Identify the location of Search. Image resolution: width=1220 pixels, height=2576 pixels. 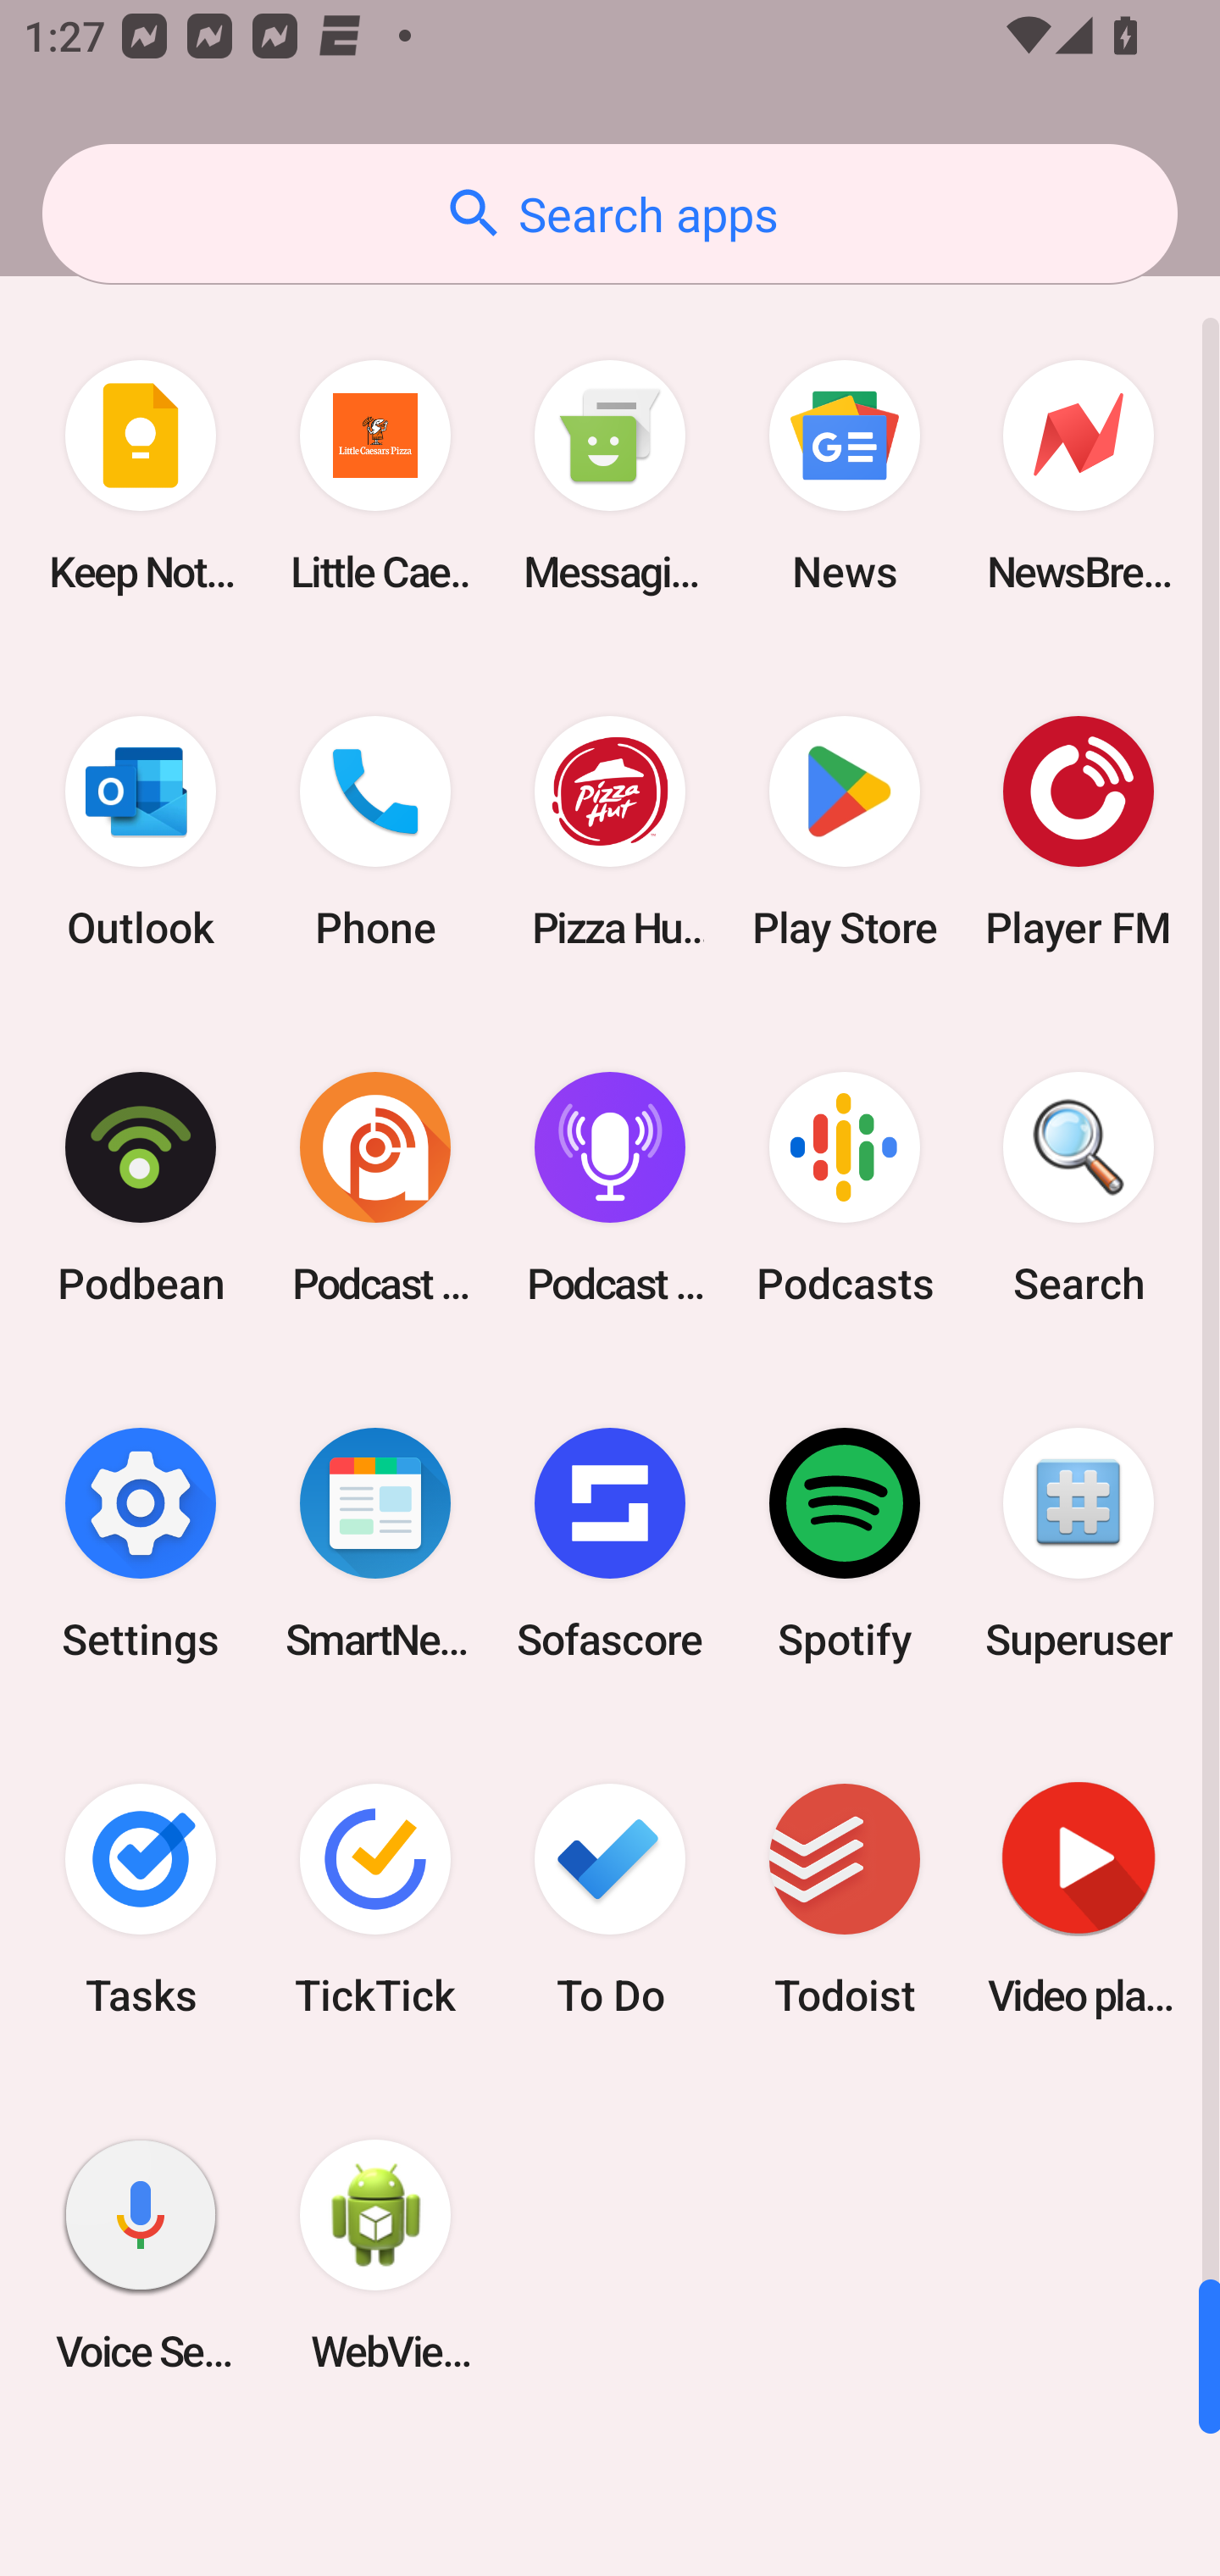
(1079, 1187).